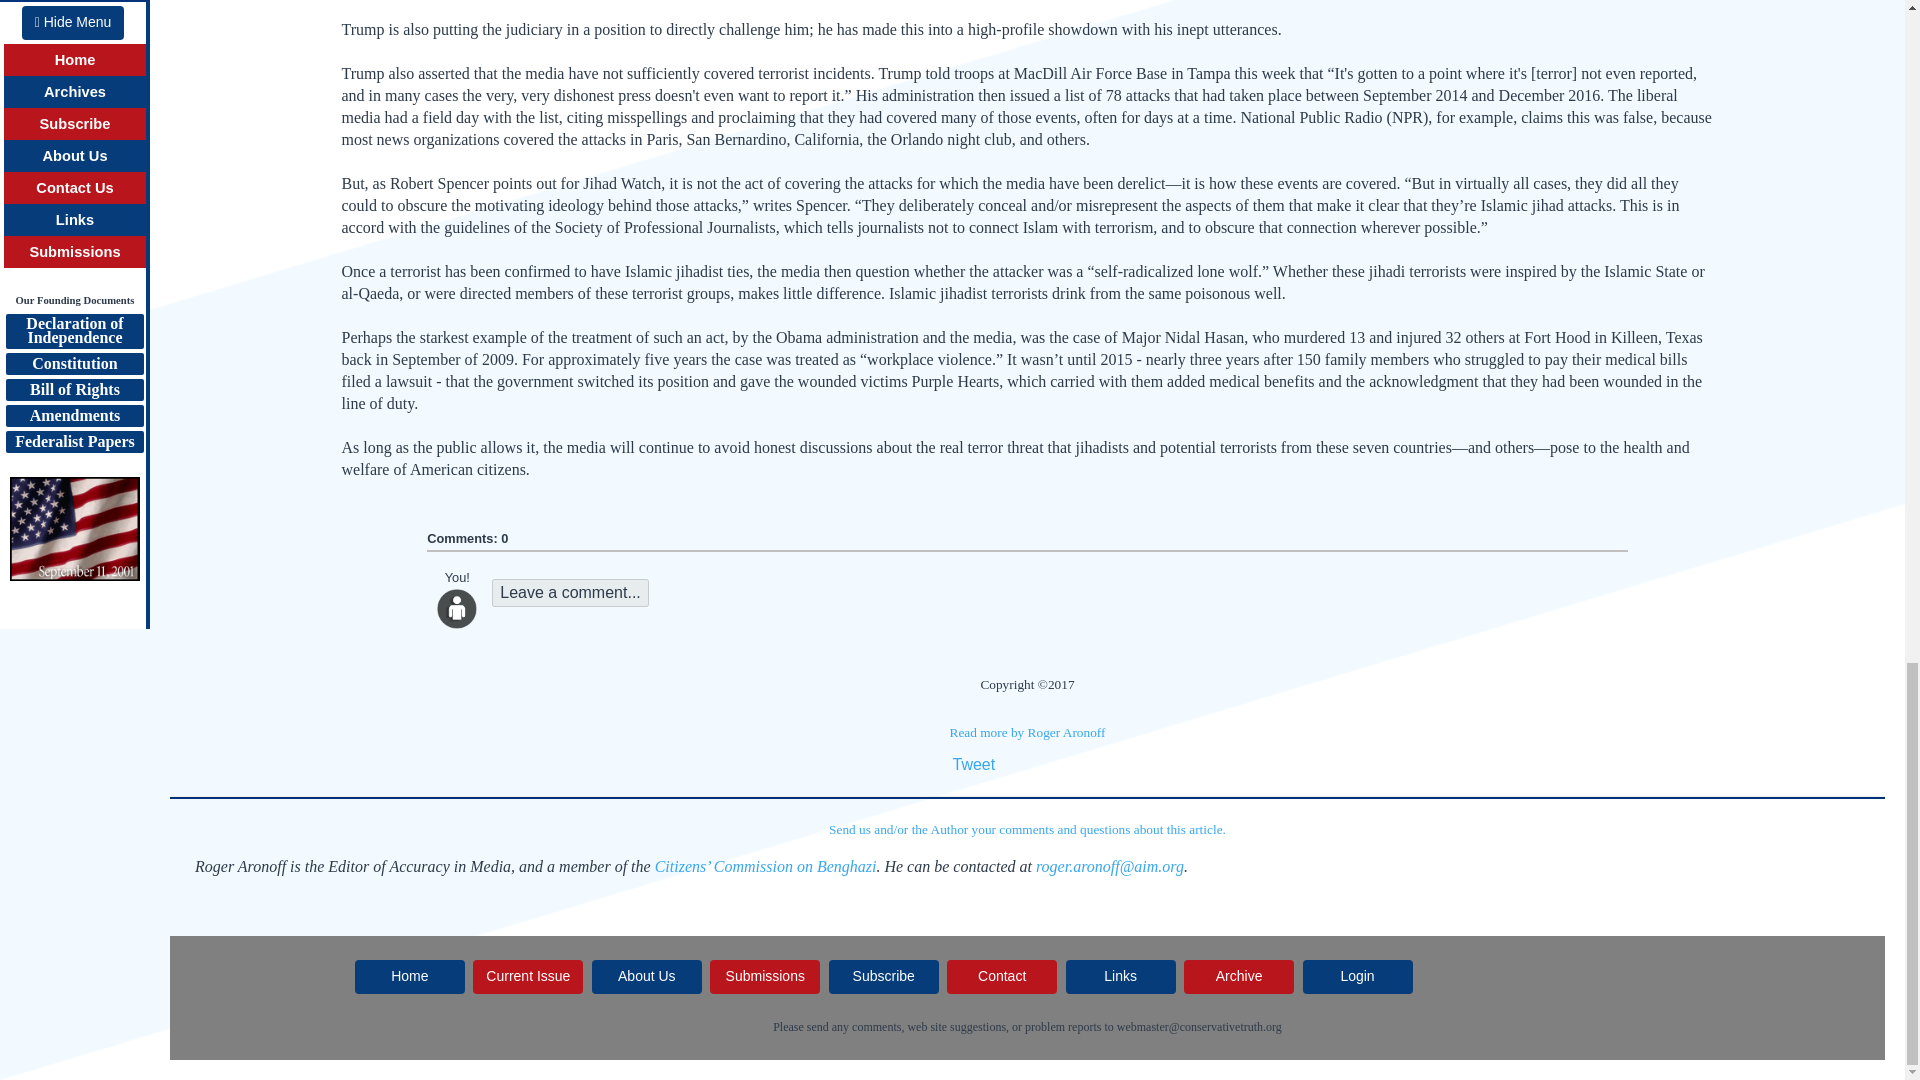  What do you see at coordinates (764, 976) in the screenshot?
I see `Submissions` at bounding box center [764, 976].